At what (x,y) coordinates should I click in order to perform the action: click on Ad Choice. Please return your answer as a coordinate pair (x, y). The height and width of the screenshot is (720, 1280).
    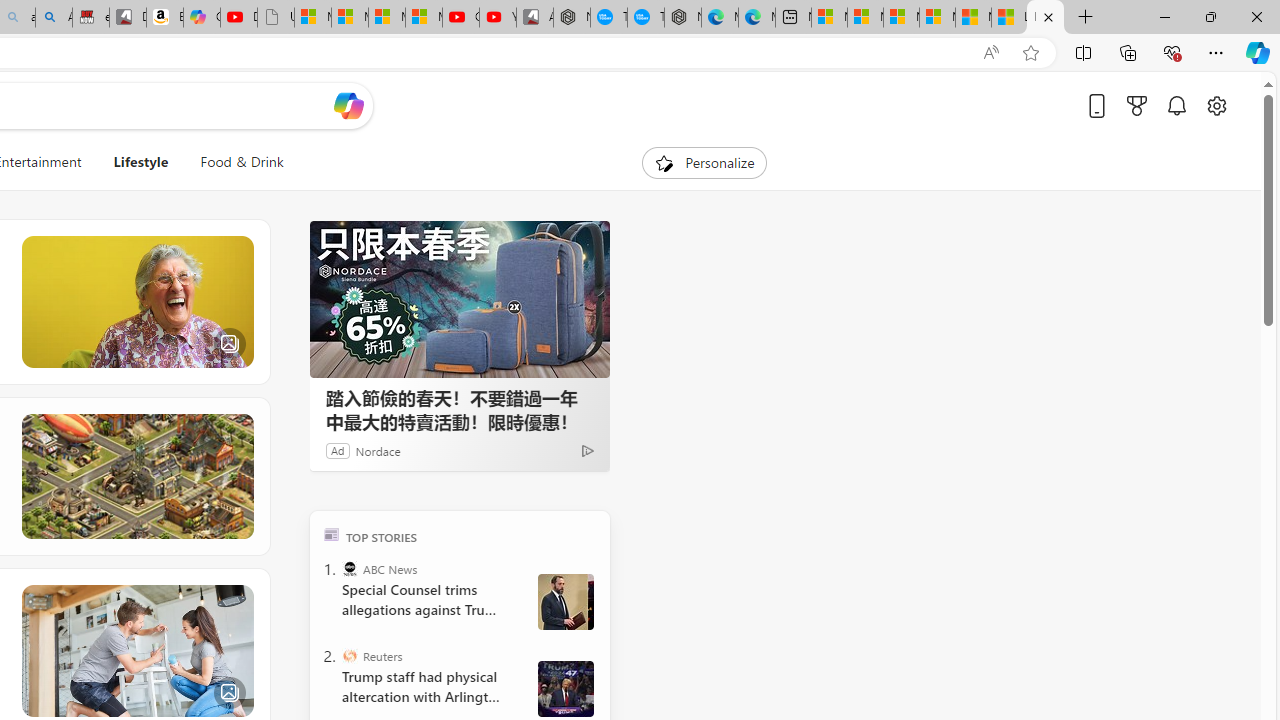
    Looking at the image, I should click on (588, 450).